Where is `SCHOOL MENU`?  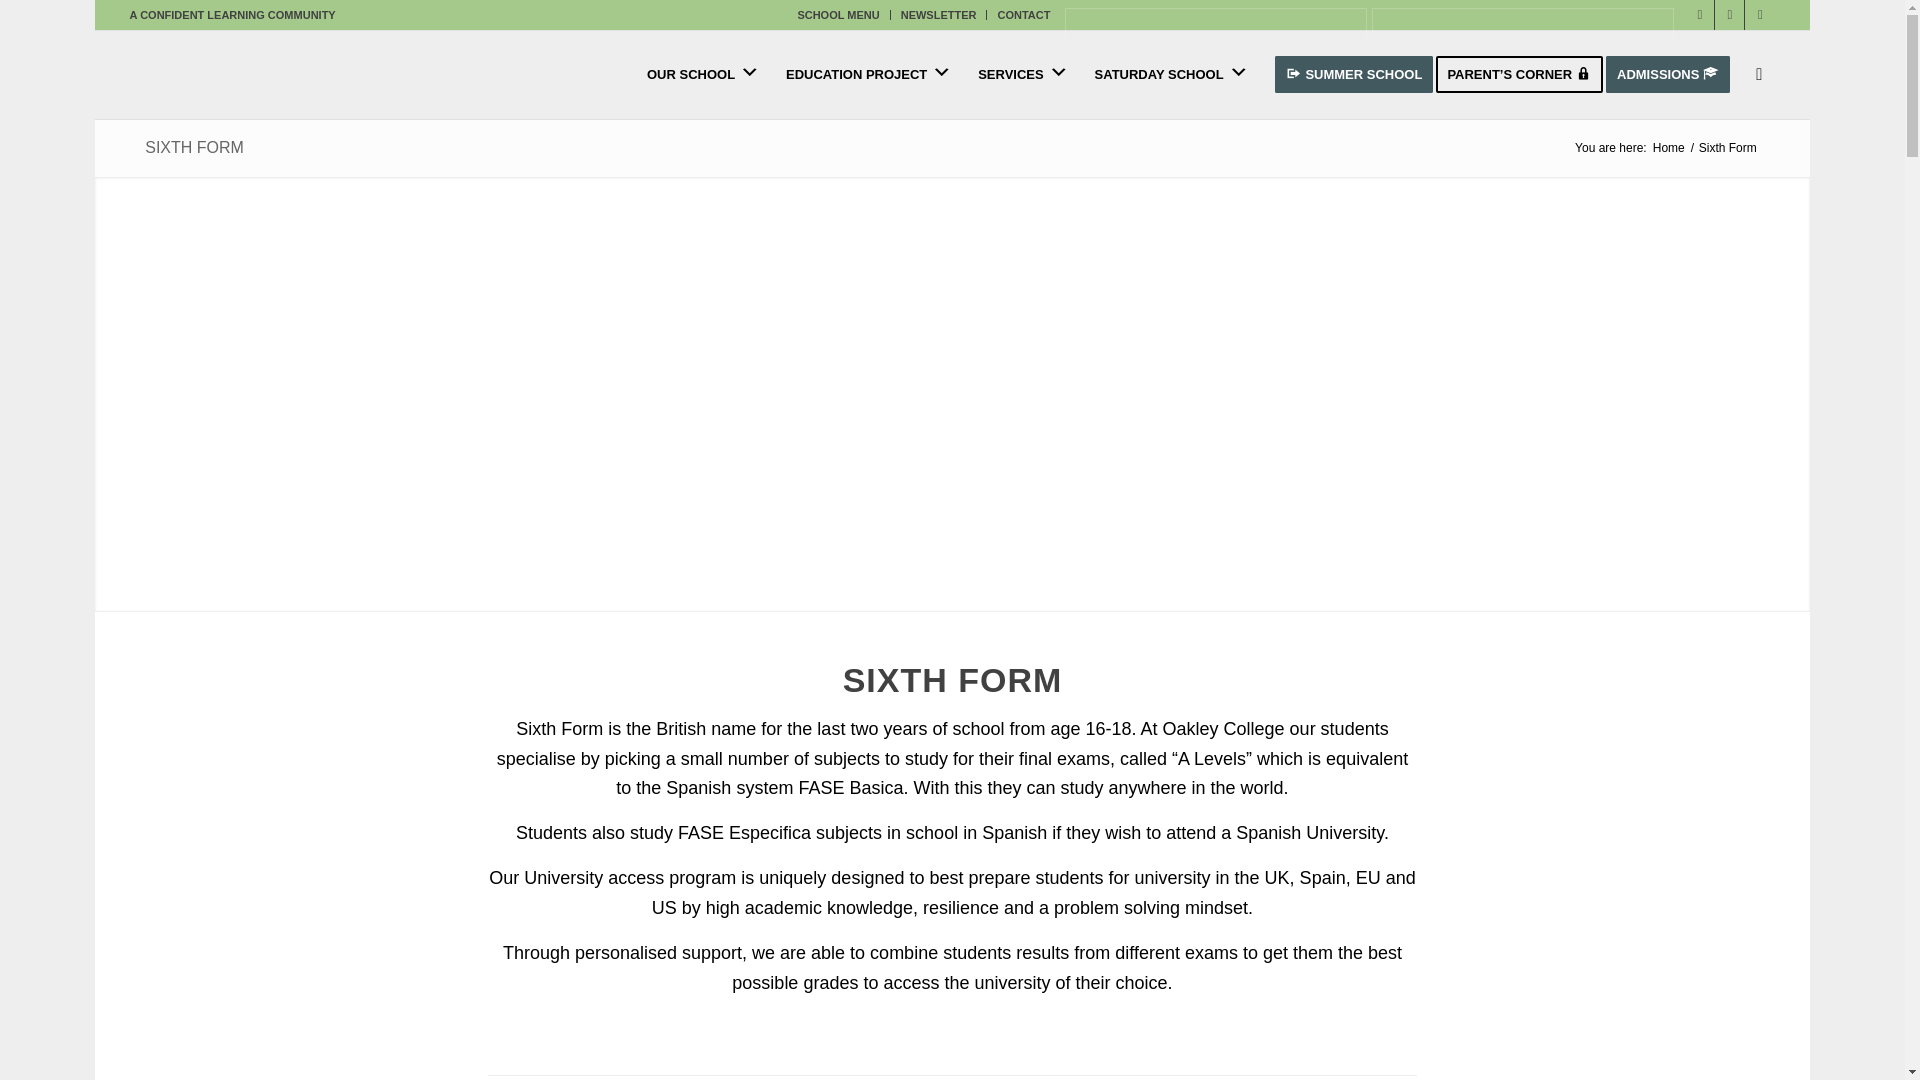 SCHOOL MENU is located at coordinates (838, 15).